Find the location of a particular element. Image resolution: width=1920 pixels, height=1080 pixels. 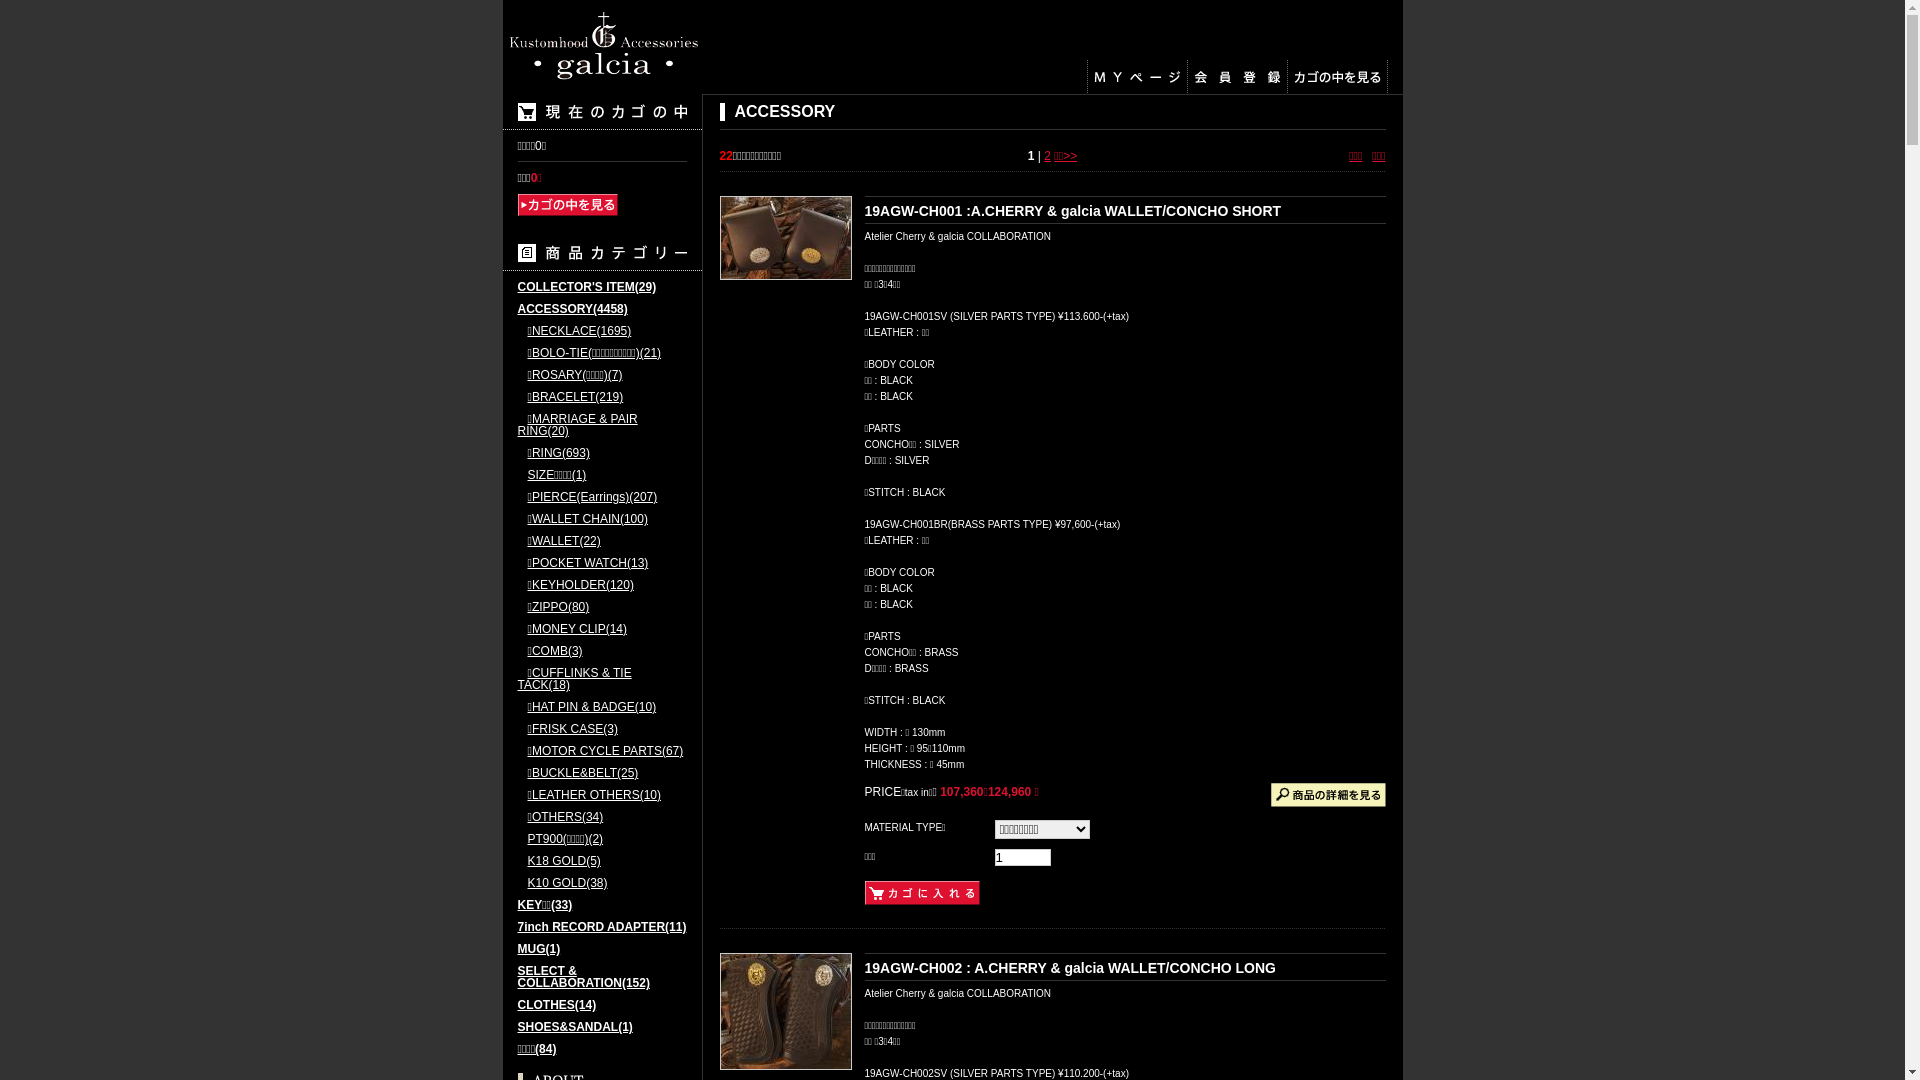

COLLECTOR'S ITEM(29) is located at coordinates (602, 292).